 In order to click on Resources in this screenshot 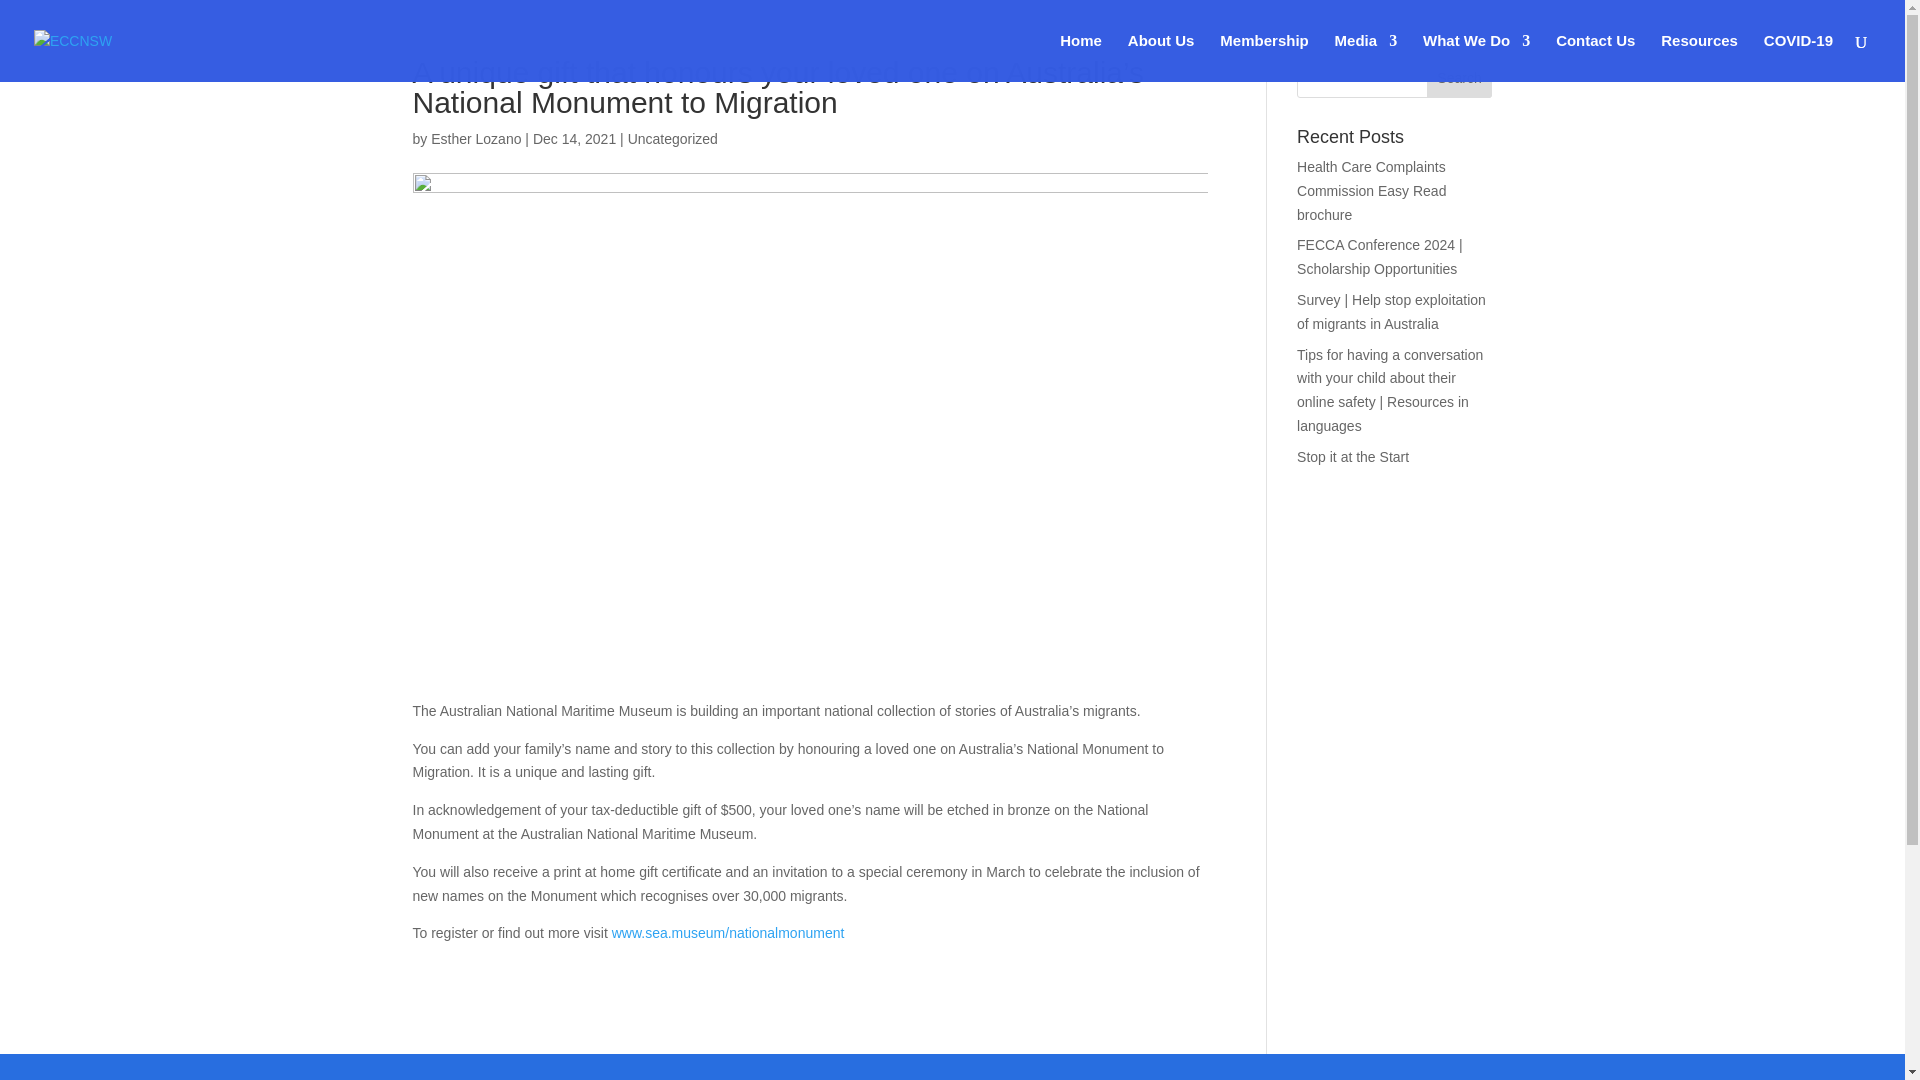, I will do `click(1698, 58)`.